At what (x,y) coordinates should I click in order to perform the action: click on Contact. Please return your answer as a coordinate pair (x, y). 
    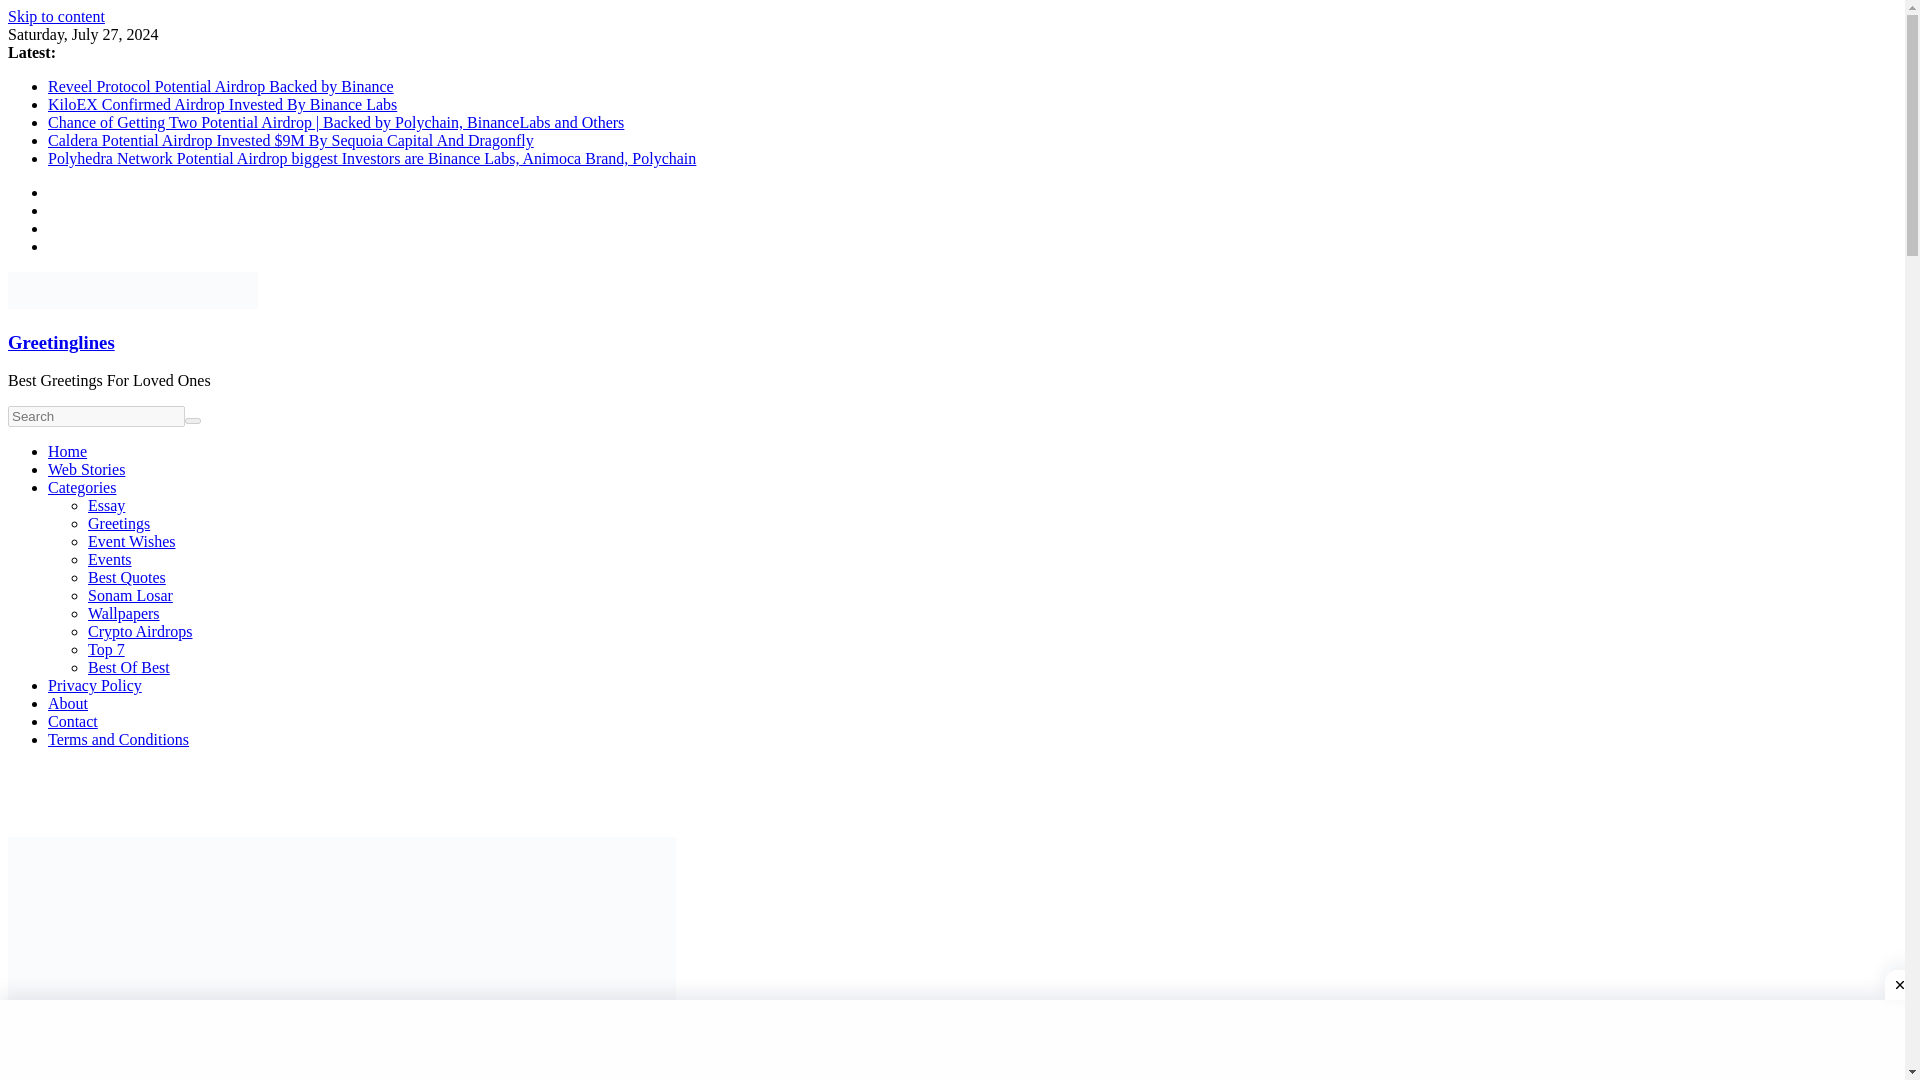
    Looking at the image, I should click on (72, 721).